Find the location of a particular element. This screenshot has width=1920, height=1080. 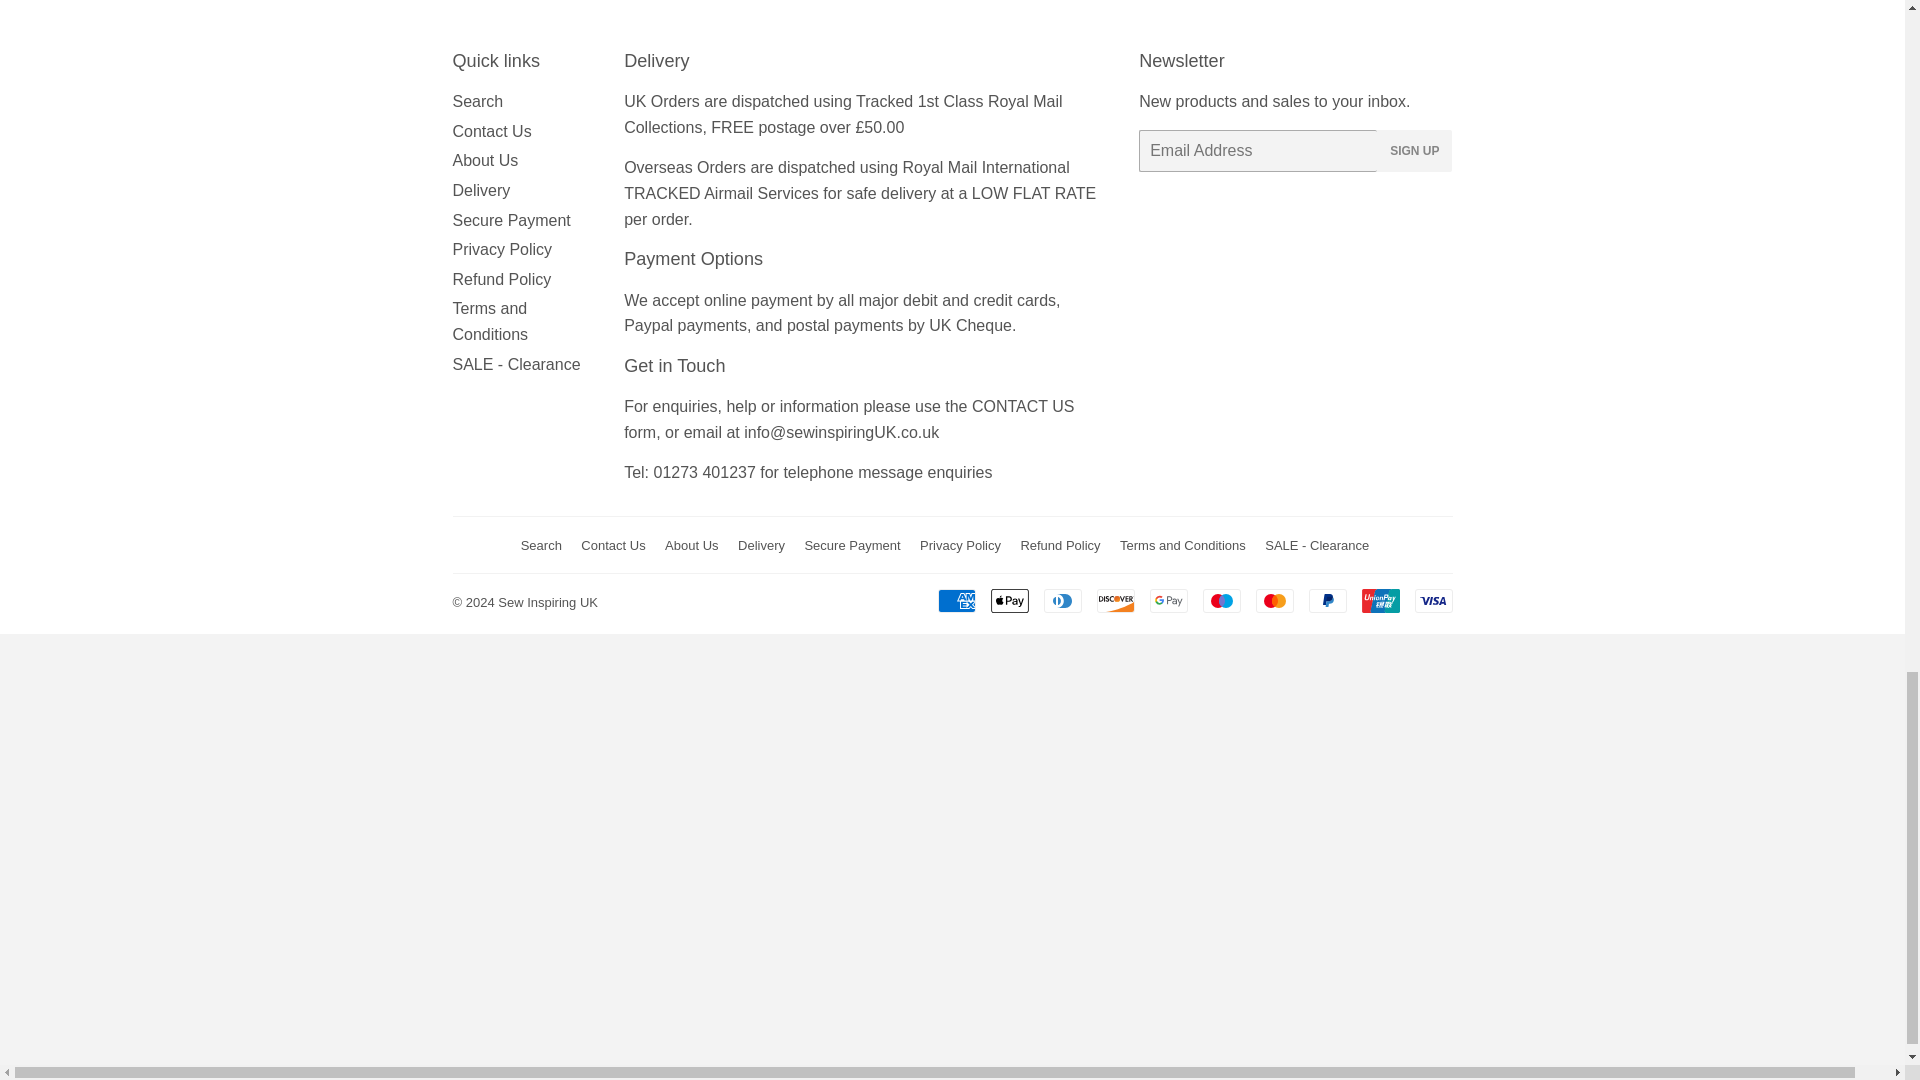

American Express is located at coordinates (956, 600).